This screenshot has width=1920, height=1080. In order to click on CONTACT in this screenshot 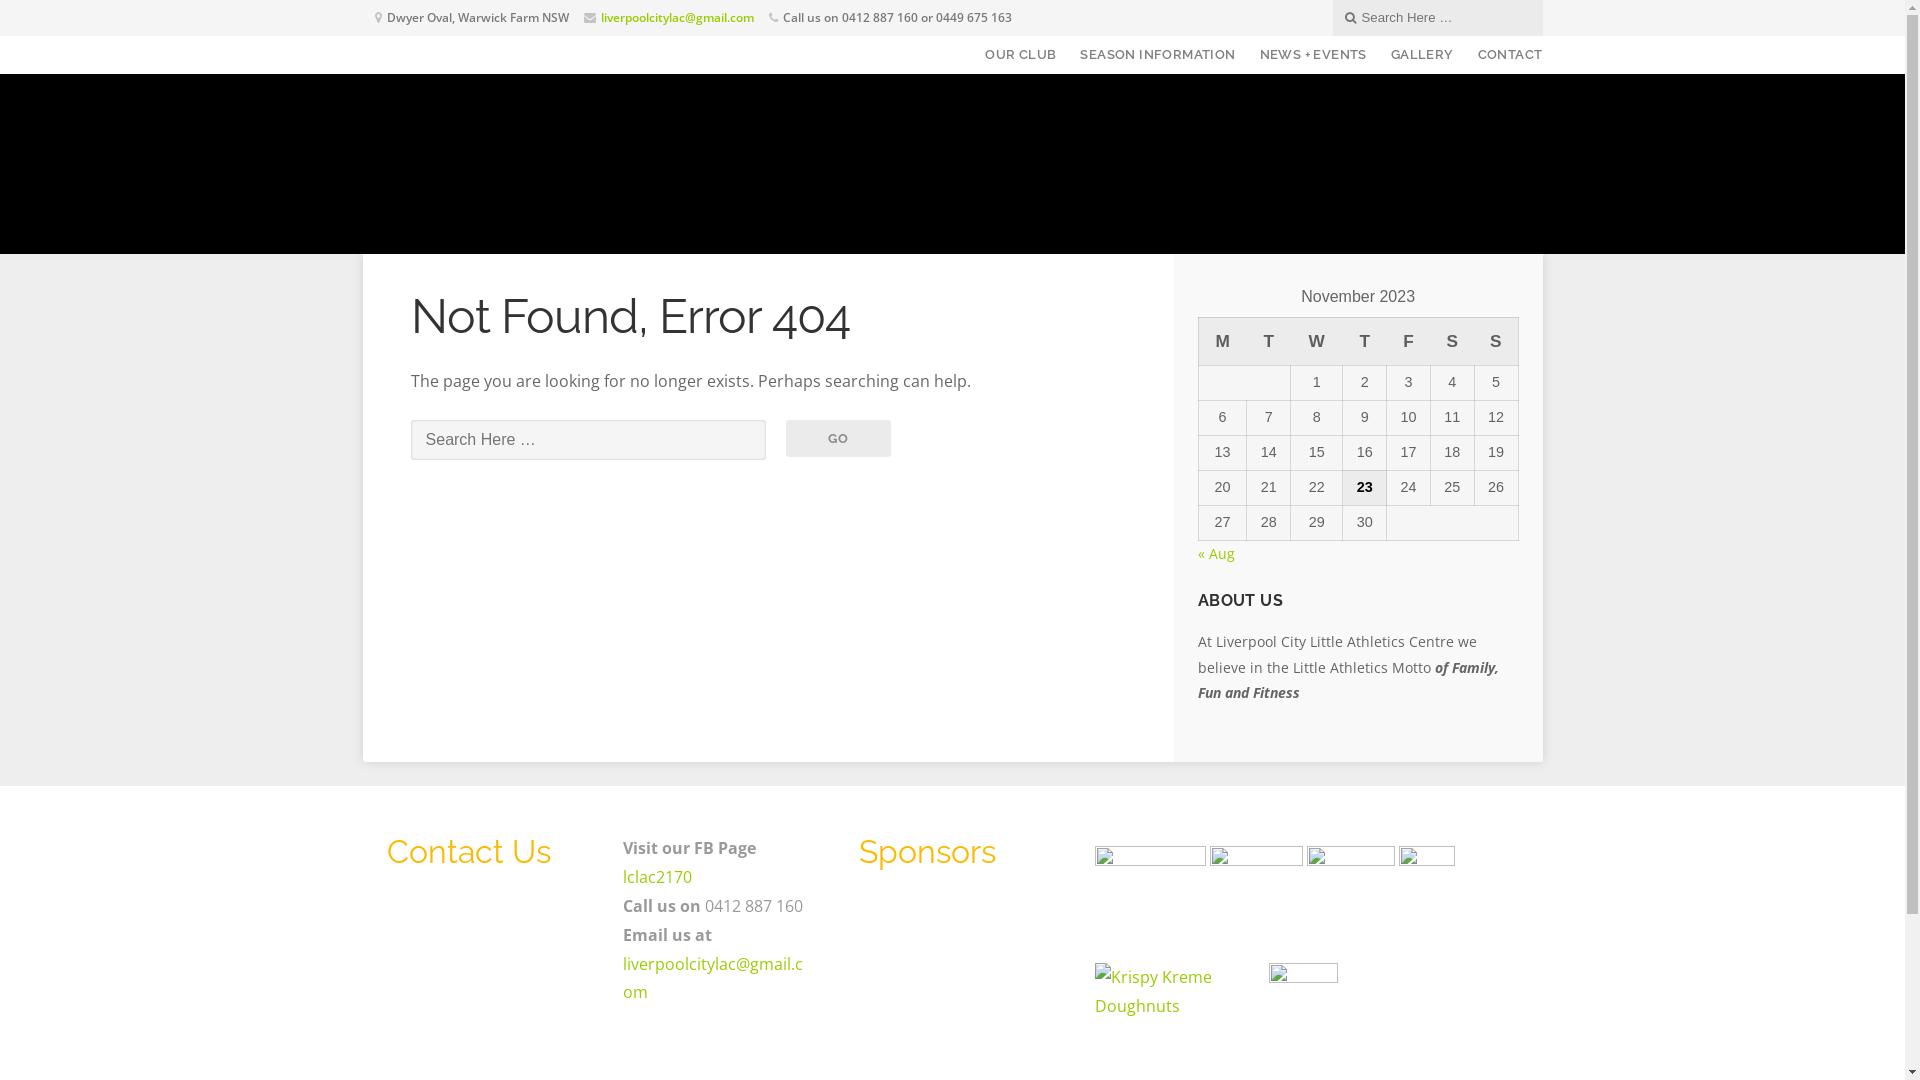, I will do `click(1504, 55)`.